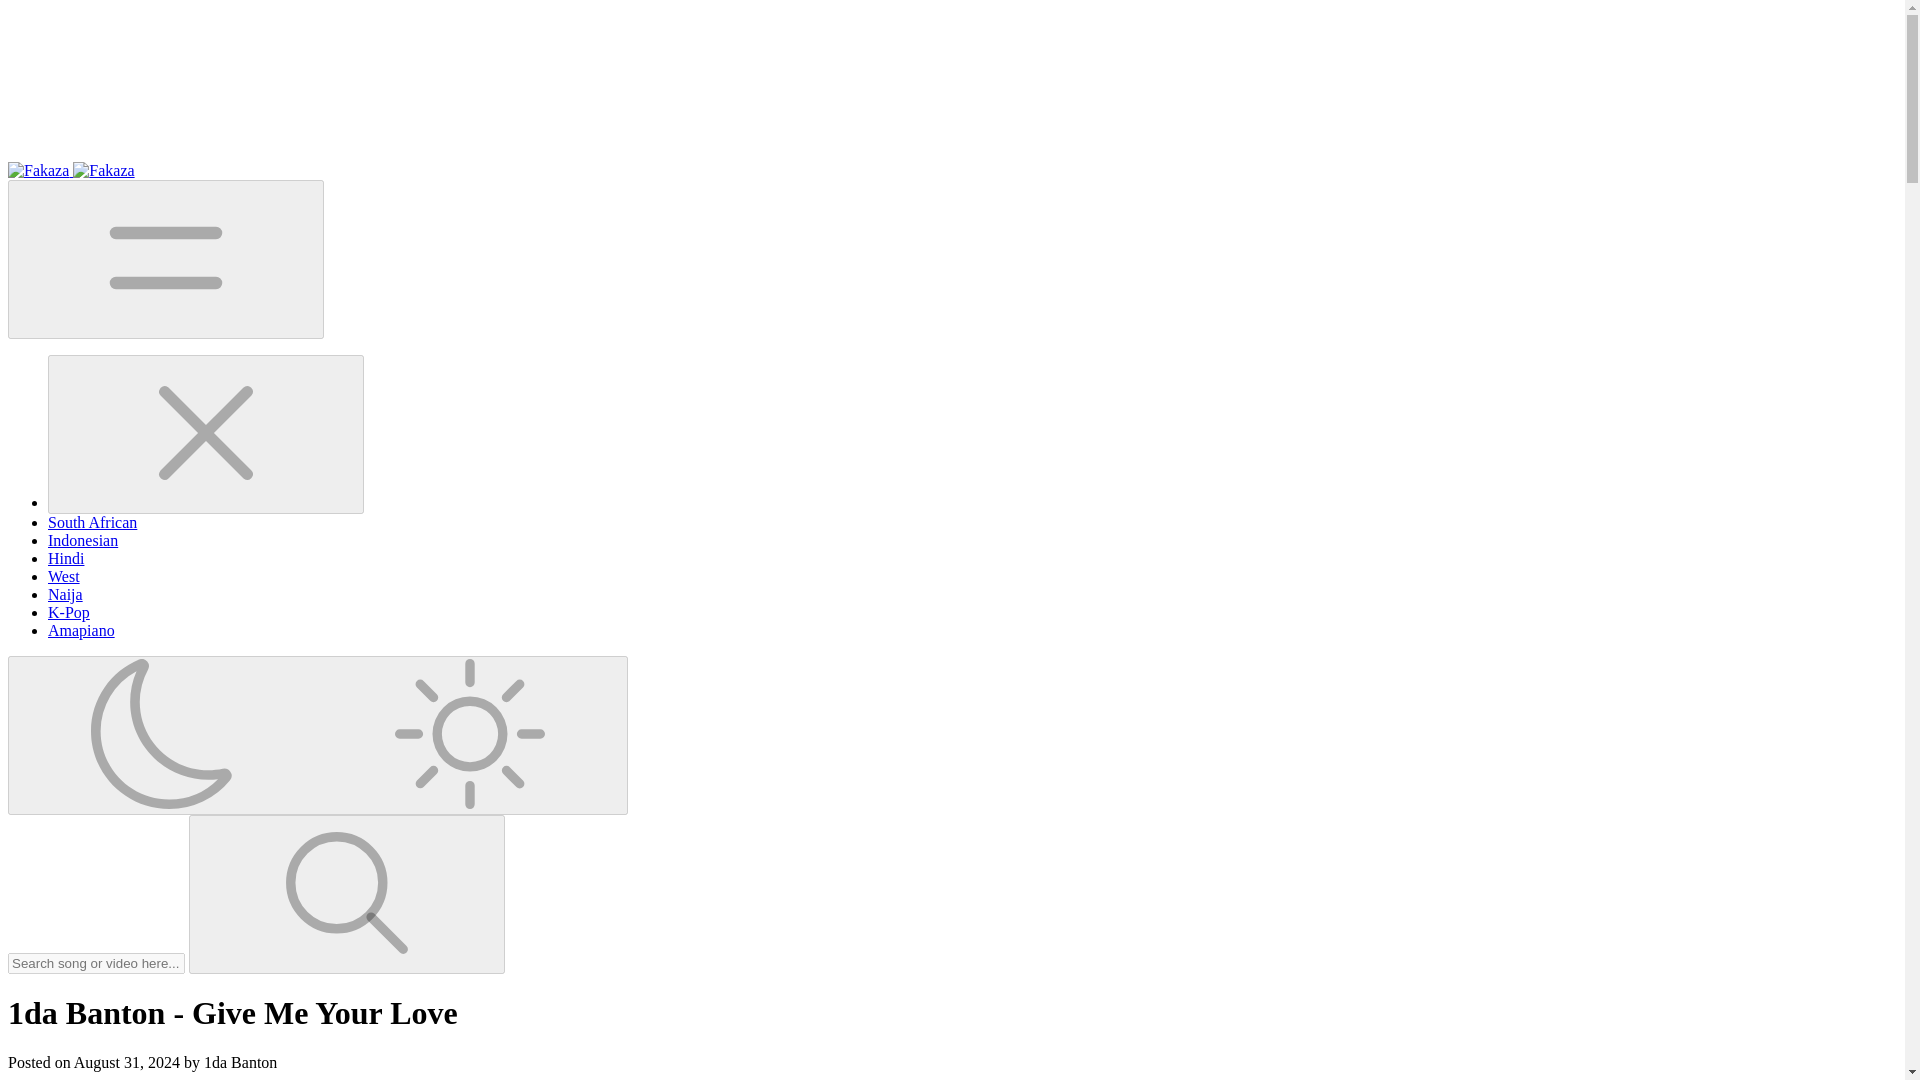 The width and height of the screenshot is (1920, 1080). I want to click on Indonesian, so click(82, 540).